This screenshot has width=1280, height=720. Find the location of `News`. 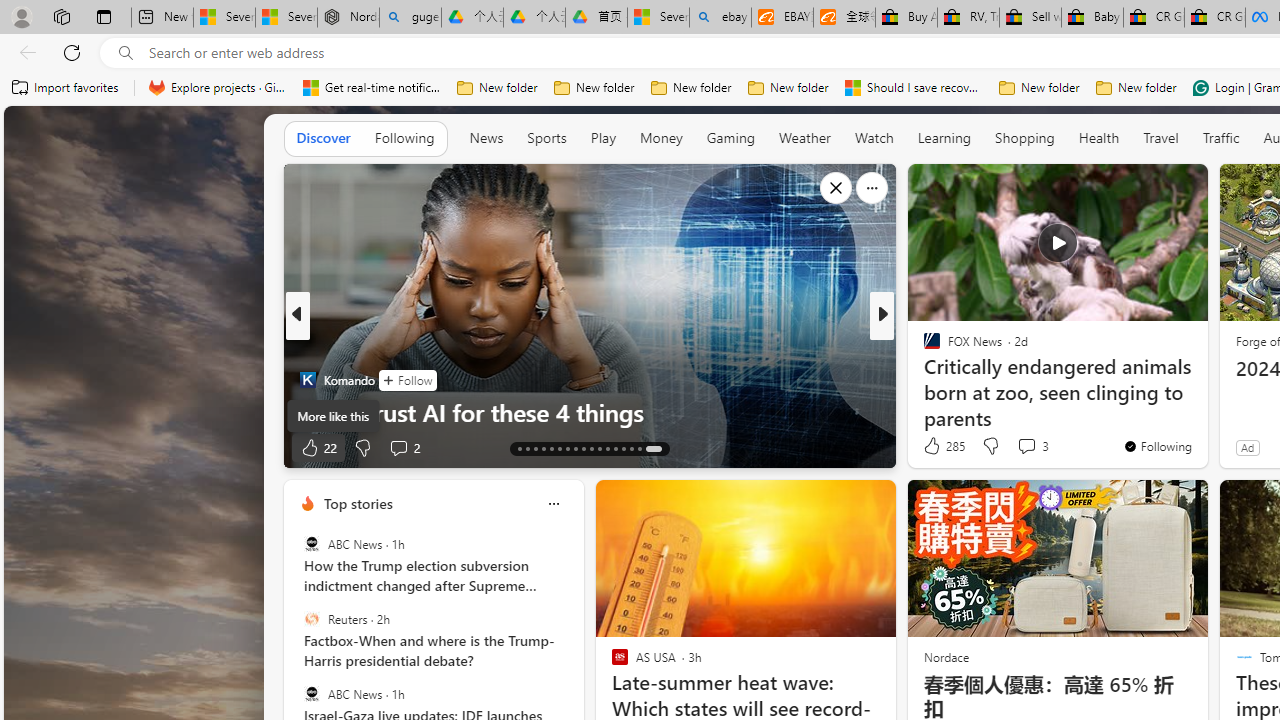

News is located at coordinates (486, 138).